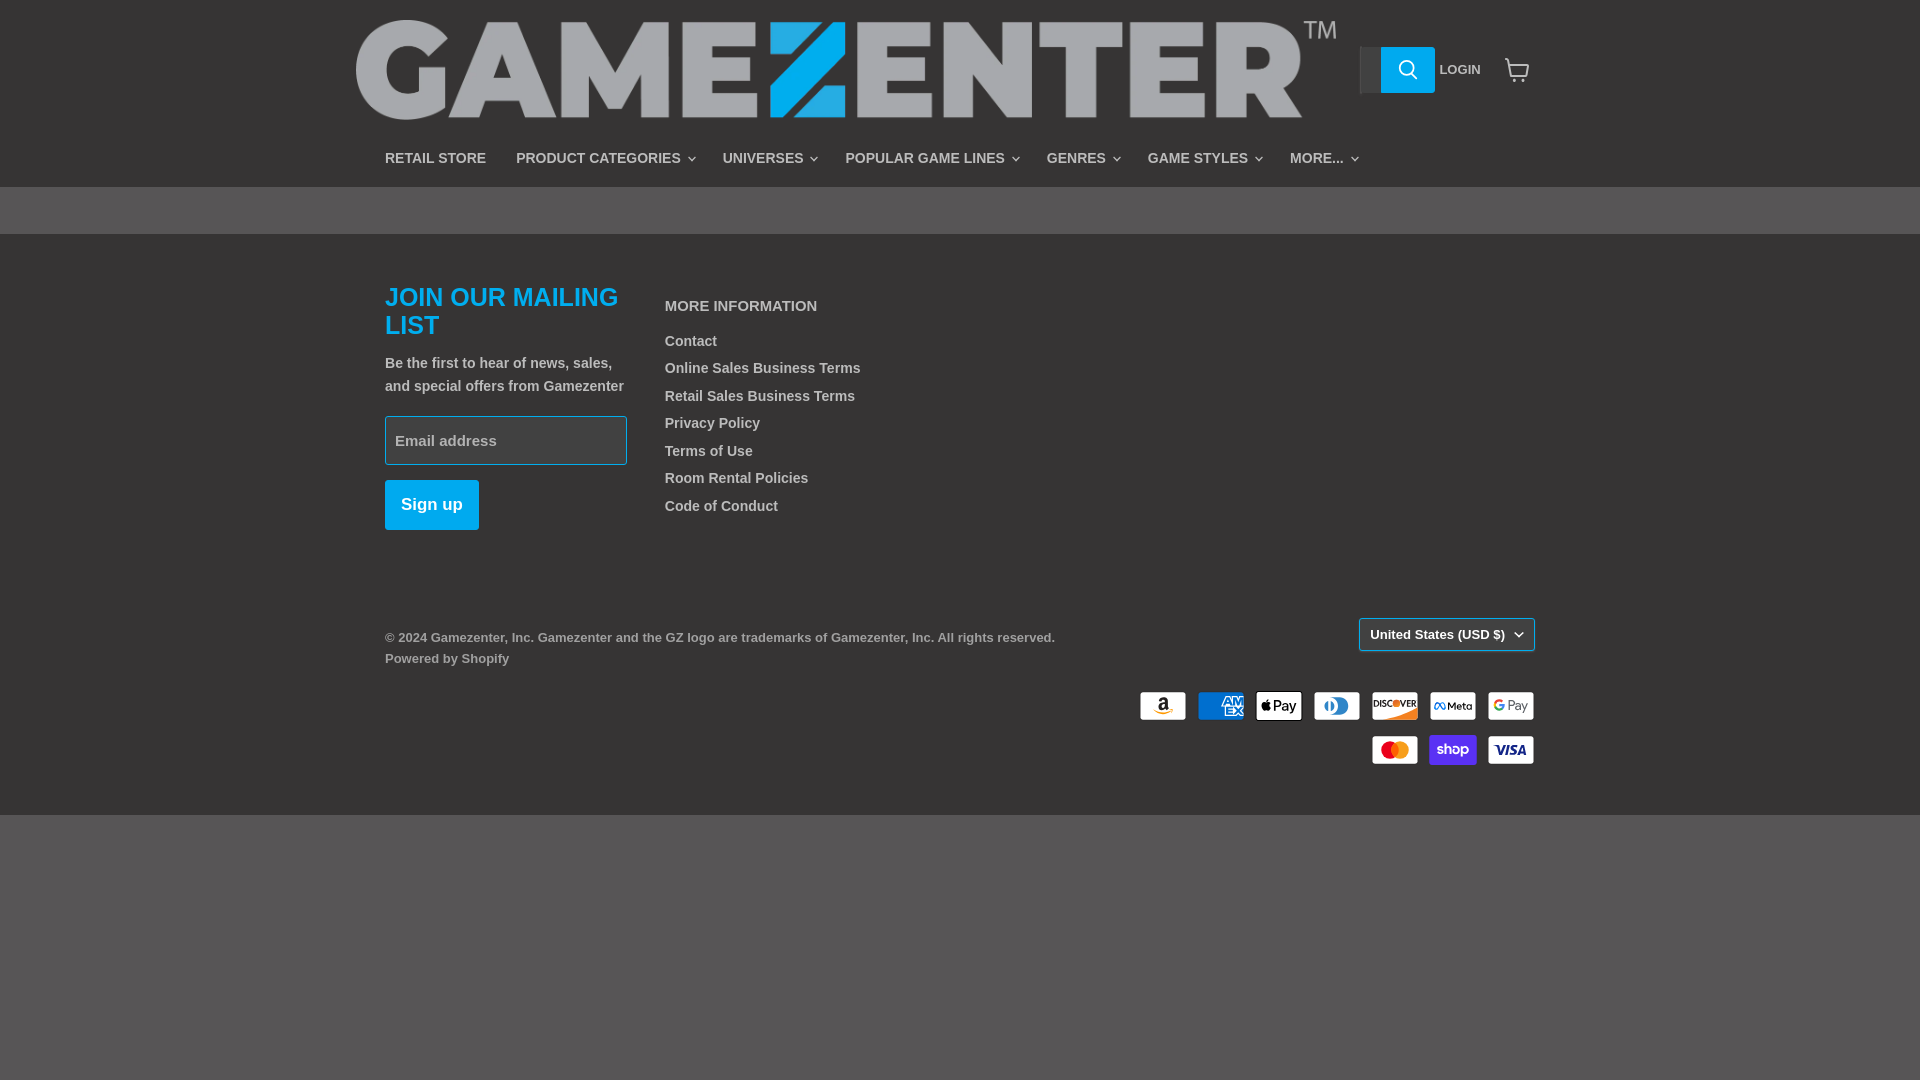 The height and width of the screenshot is (1080, 1920). Describe the element at coordinates (1220, 706) in the screenshot. I see `American Express` at that location.